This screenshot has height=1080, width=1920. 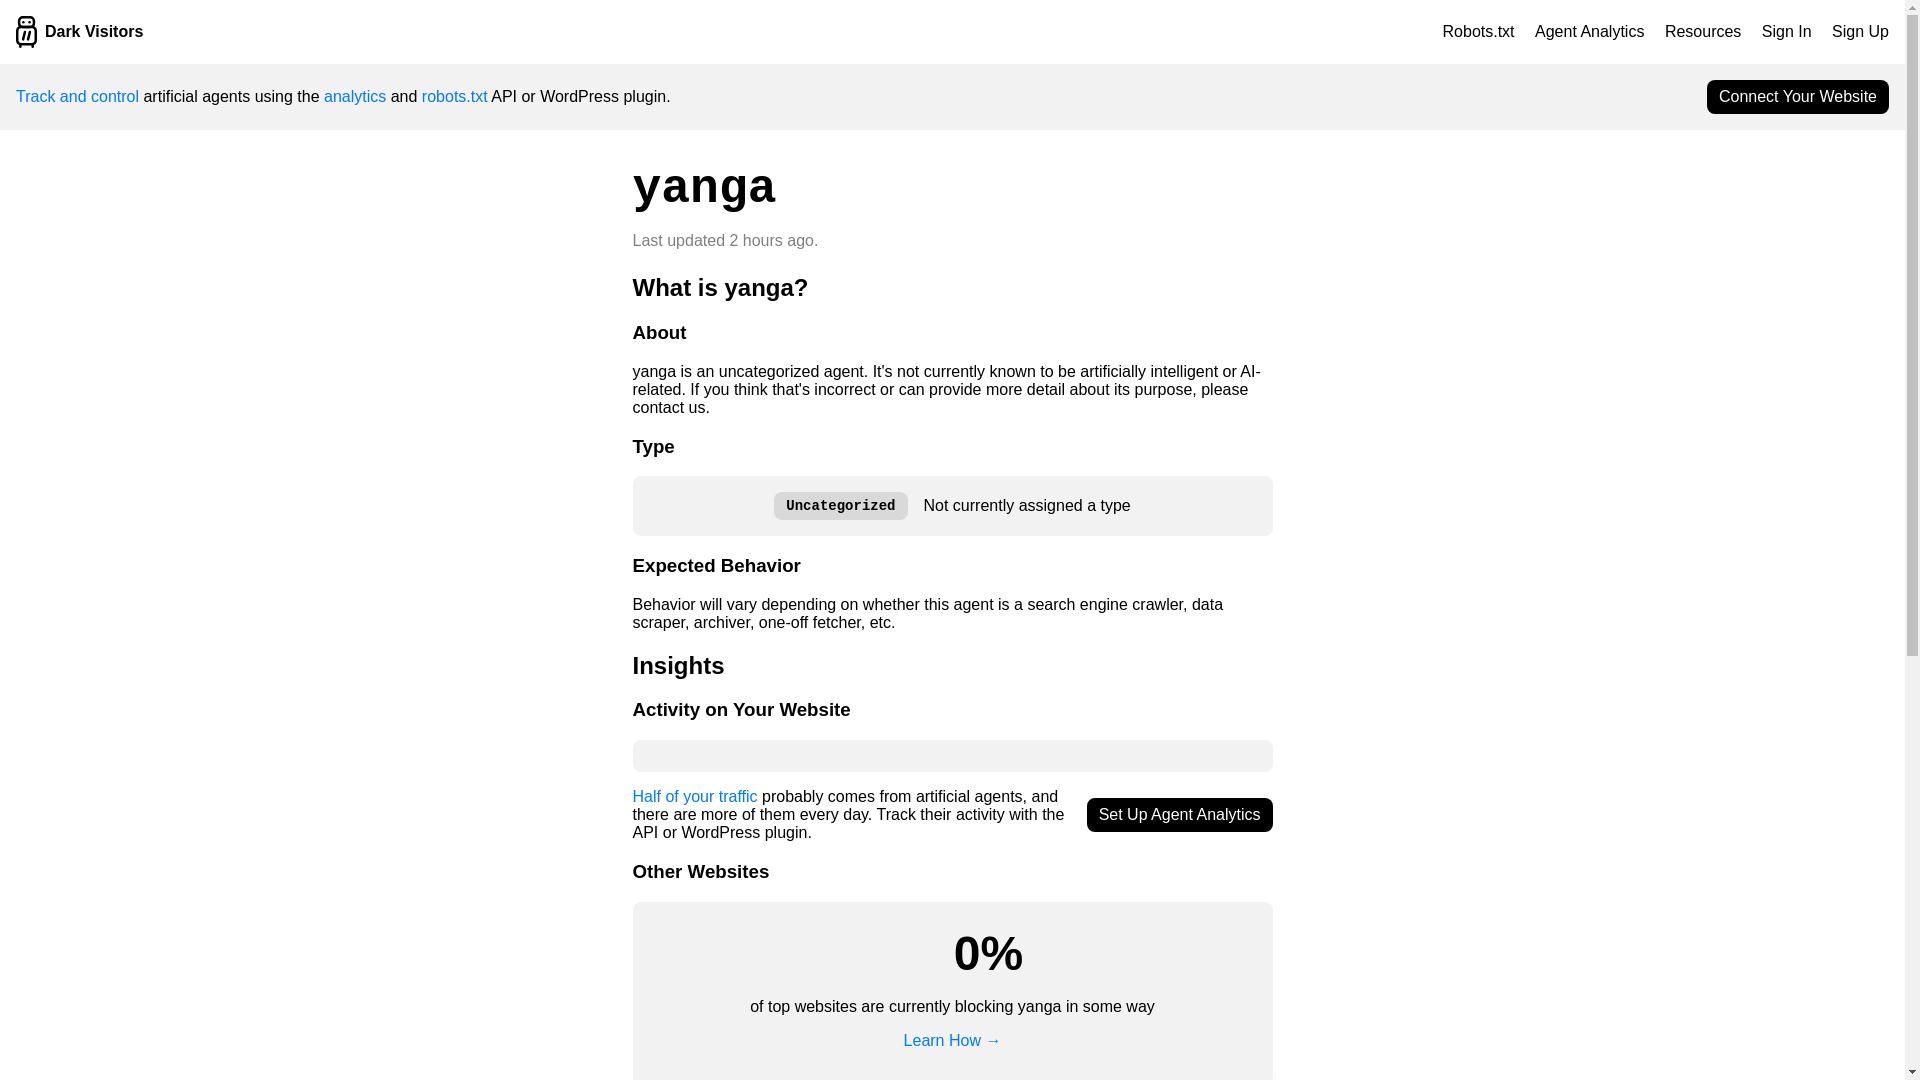 I want to click on Track and control, so click(x=76, y=96).